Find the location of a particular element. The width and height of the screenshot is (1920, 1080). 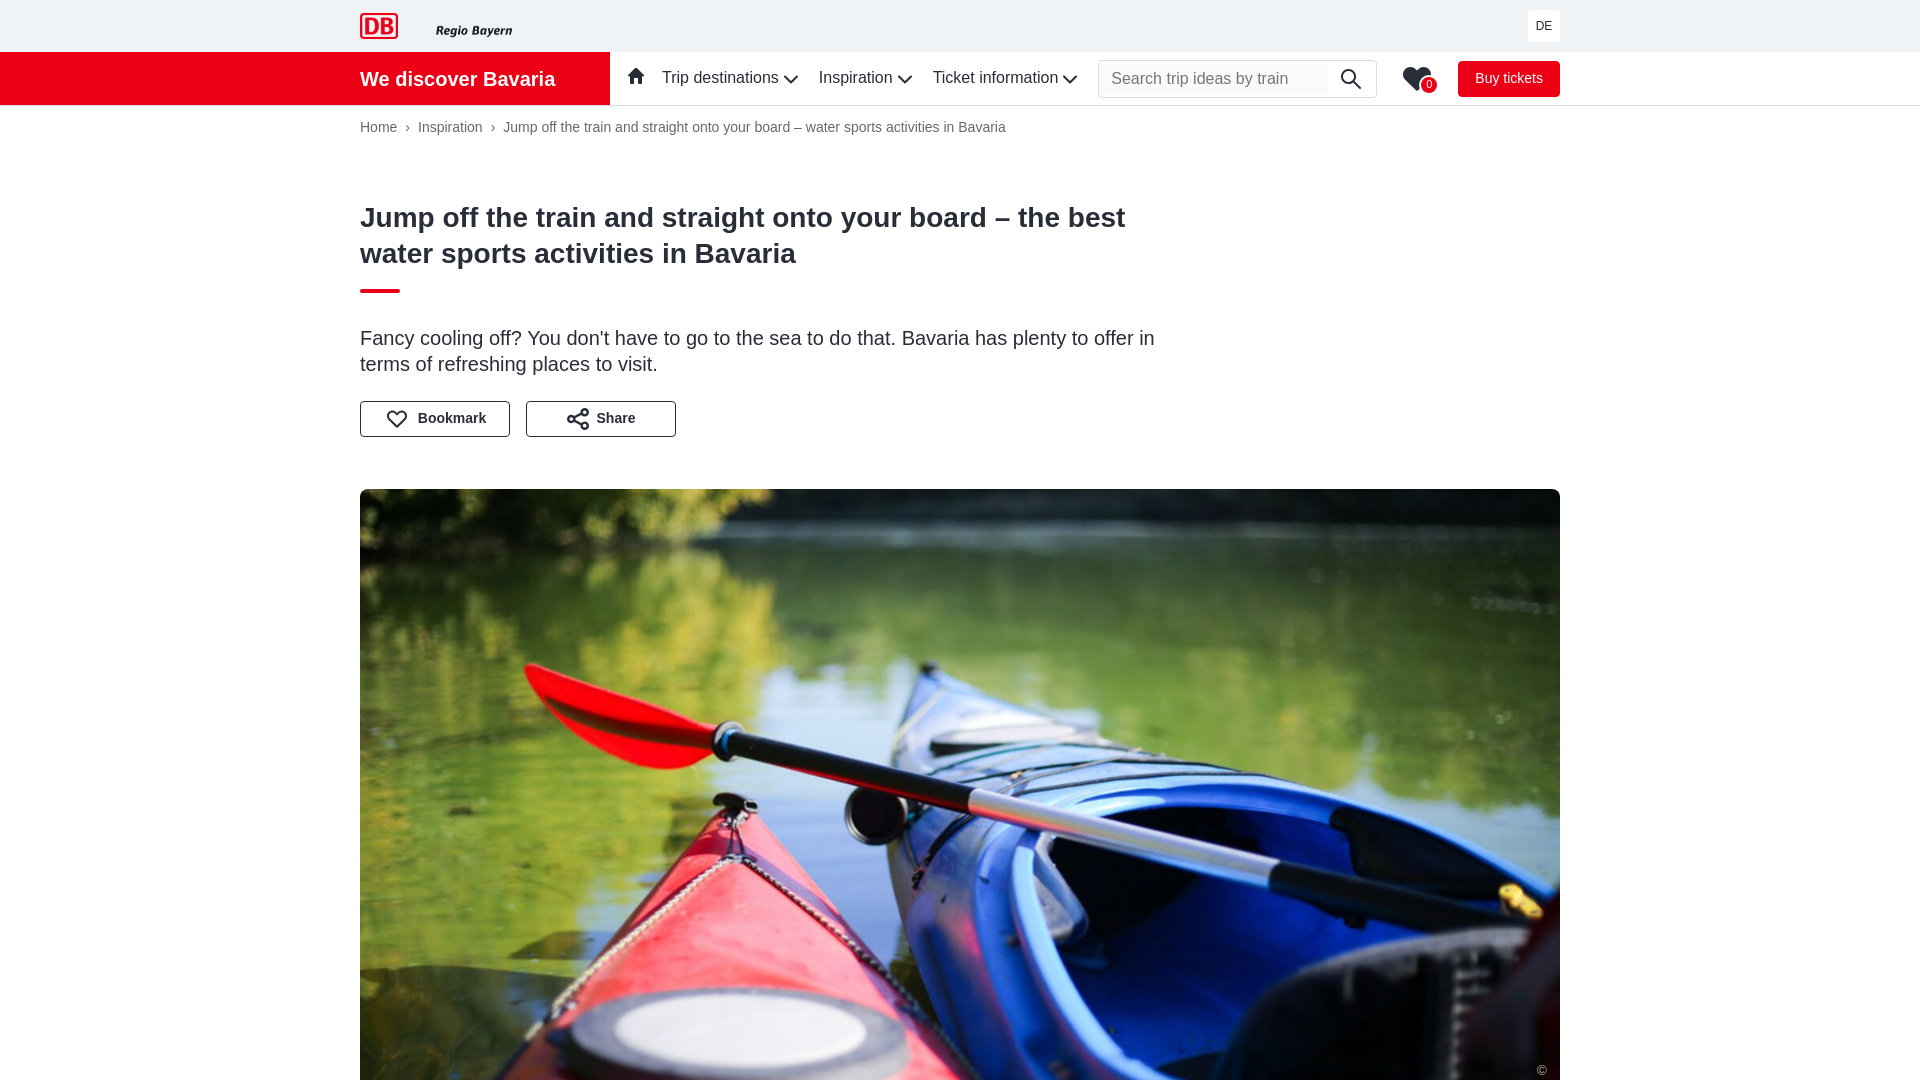

DE is located at coordinates (1544, 26).